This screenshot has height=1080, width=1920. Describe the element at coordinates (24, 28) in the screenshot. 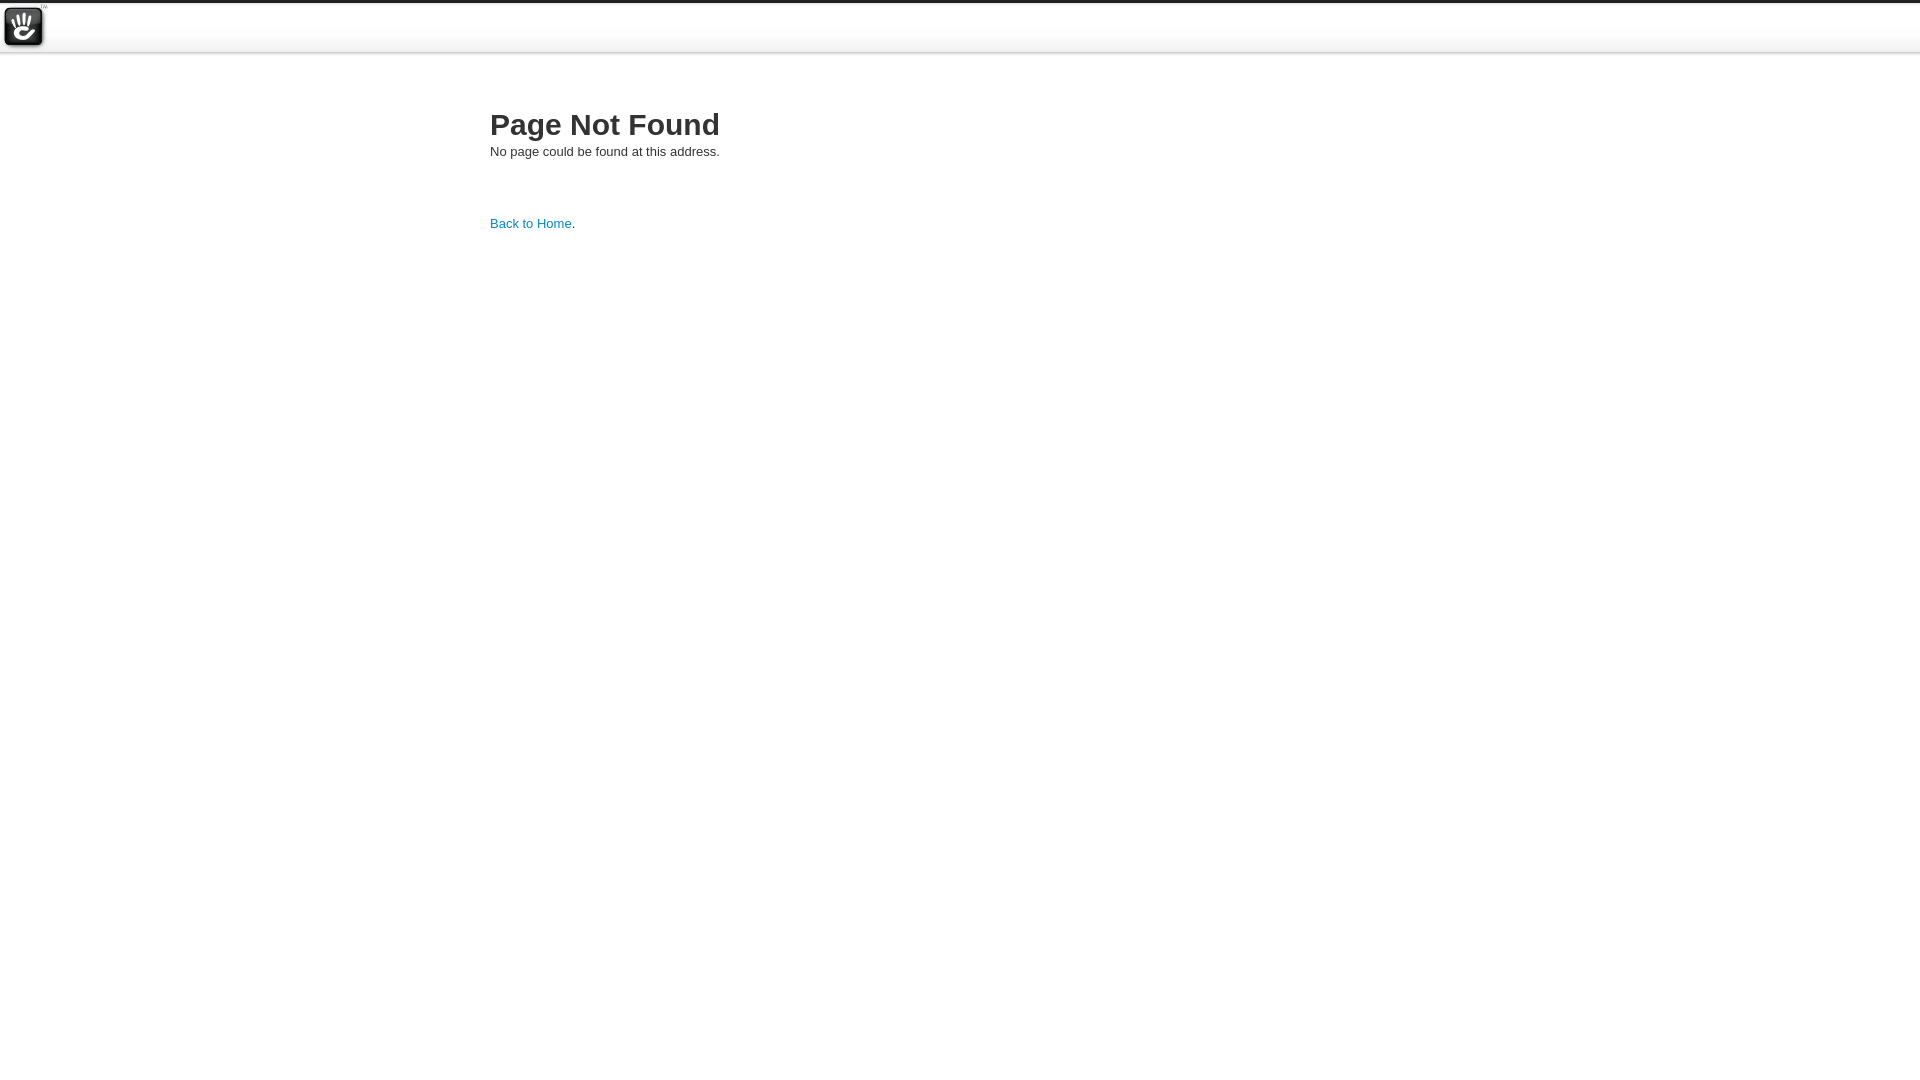

I see `concrete5` at that location.